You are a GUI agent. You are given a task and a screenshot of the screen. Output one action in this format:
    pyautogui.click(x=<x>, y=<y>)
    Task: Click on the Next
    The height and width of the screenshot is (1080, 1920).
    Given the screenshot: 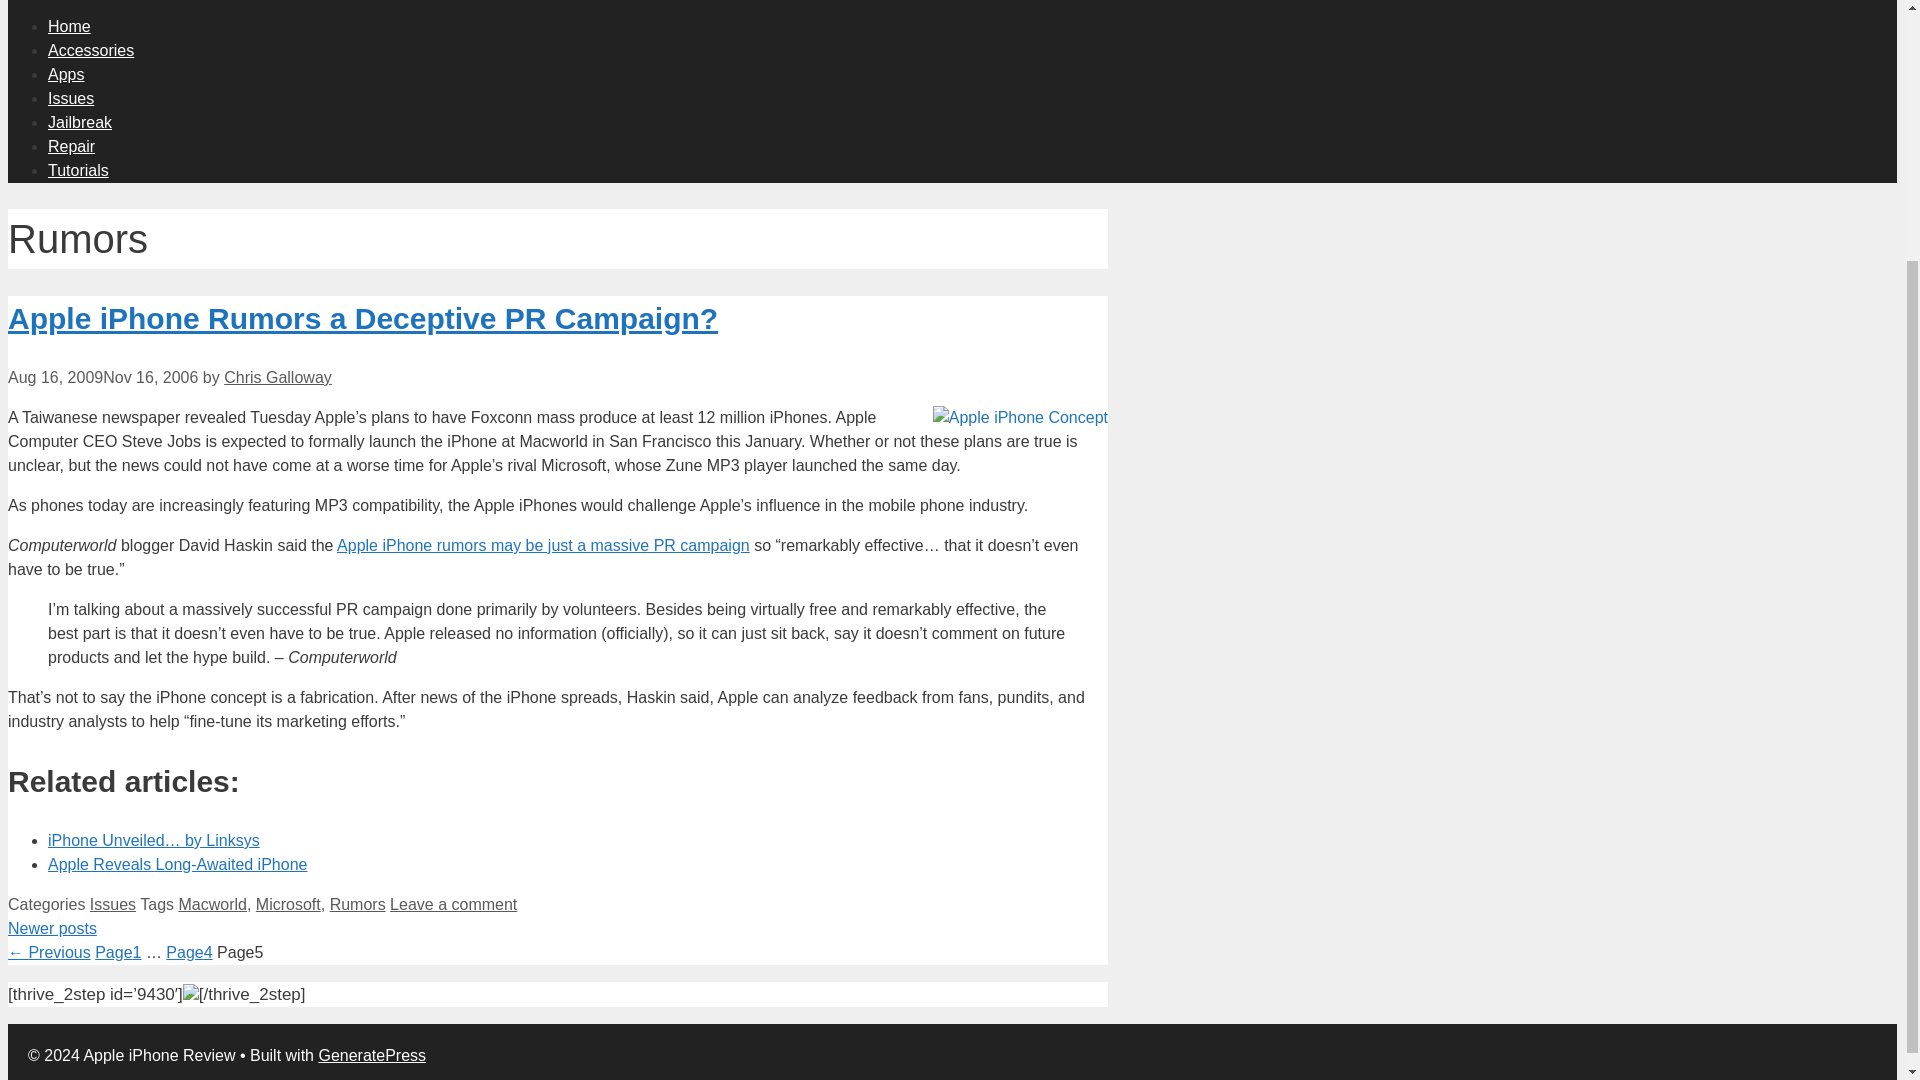 What is the action you would take?
    pyautogui.click(x=52, y=928)
    